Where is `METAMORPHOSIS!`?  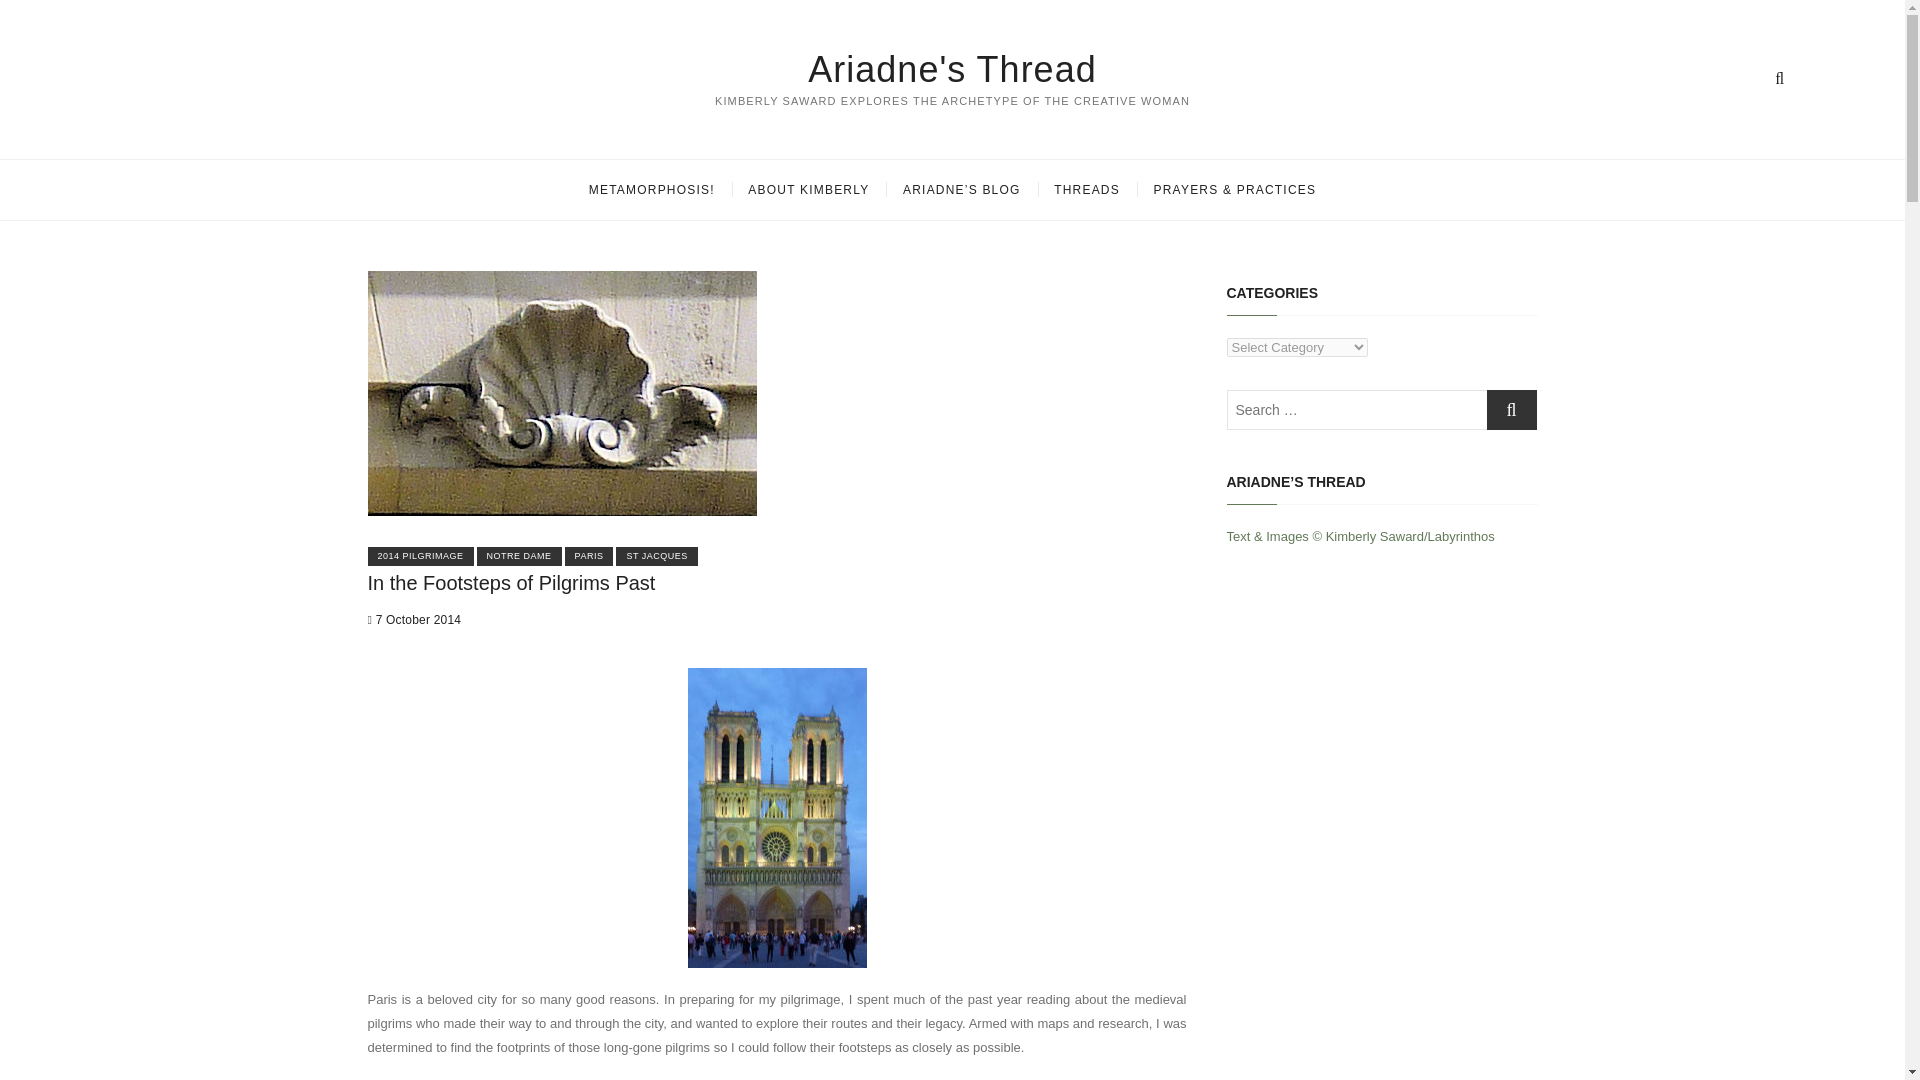 METAMORPHOSIS! is located at coordinates (652, 190).